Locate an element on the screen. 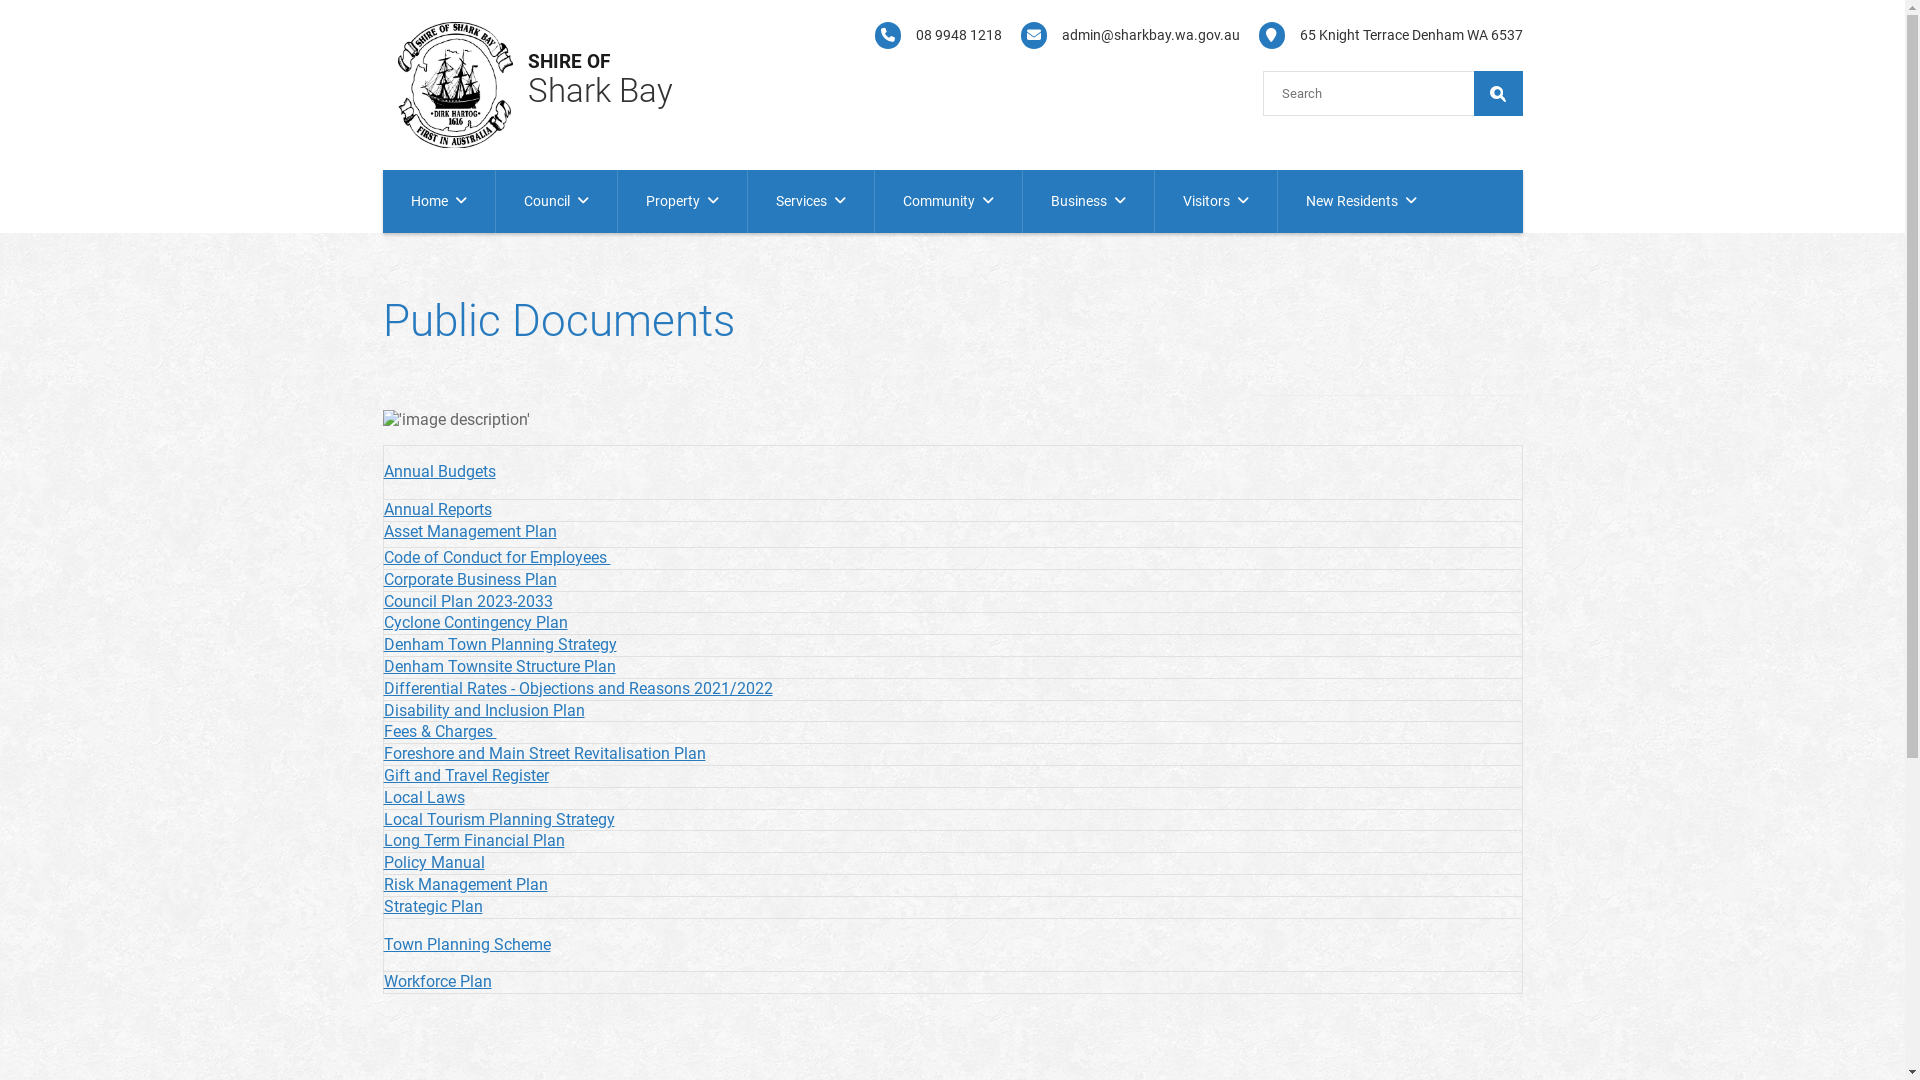  Business is located at coordinates (1088, 202).